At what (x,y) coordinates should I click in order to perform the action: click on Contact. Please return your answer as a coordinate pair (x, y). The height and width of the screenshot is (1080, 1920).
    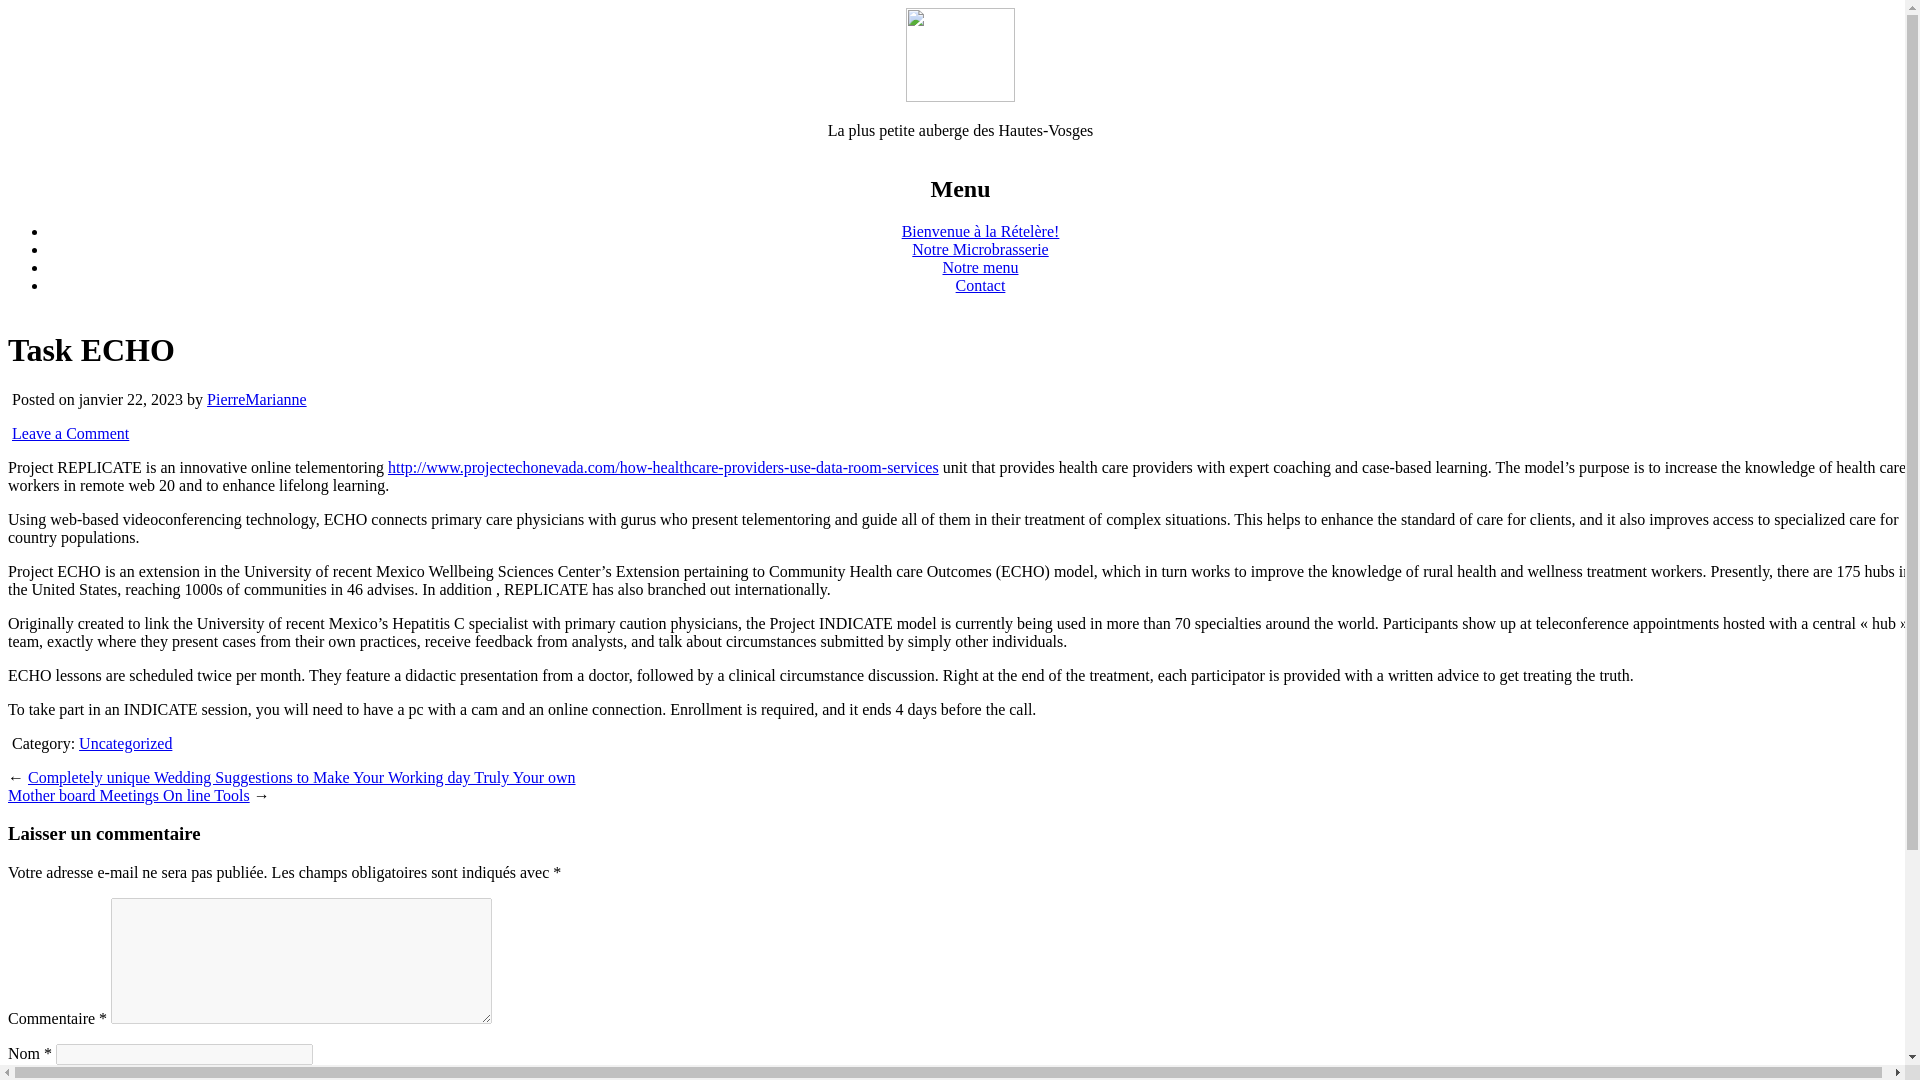
    Looking at the image, I should click on (981, 284).